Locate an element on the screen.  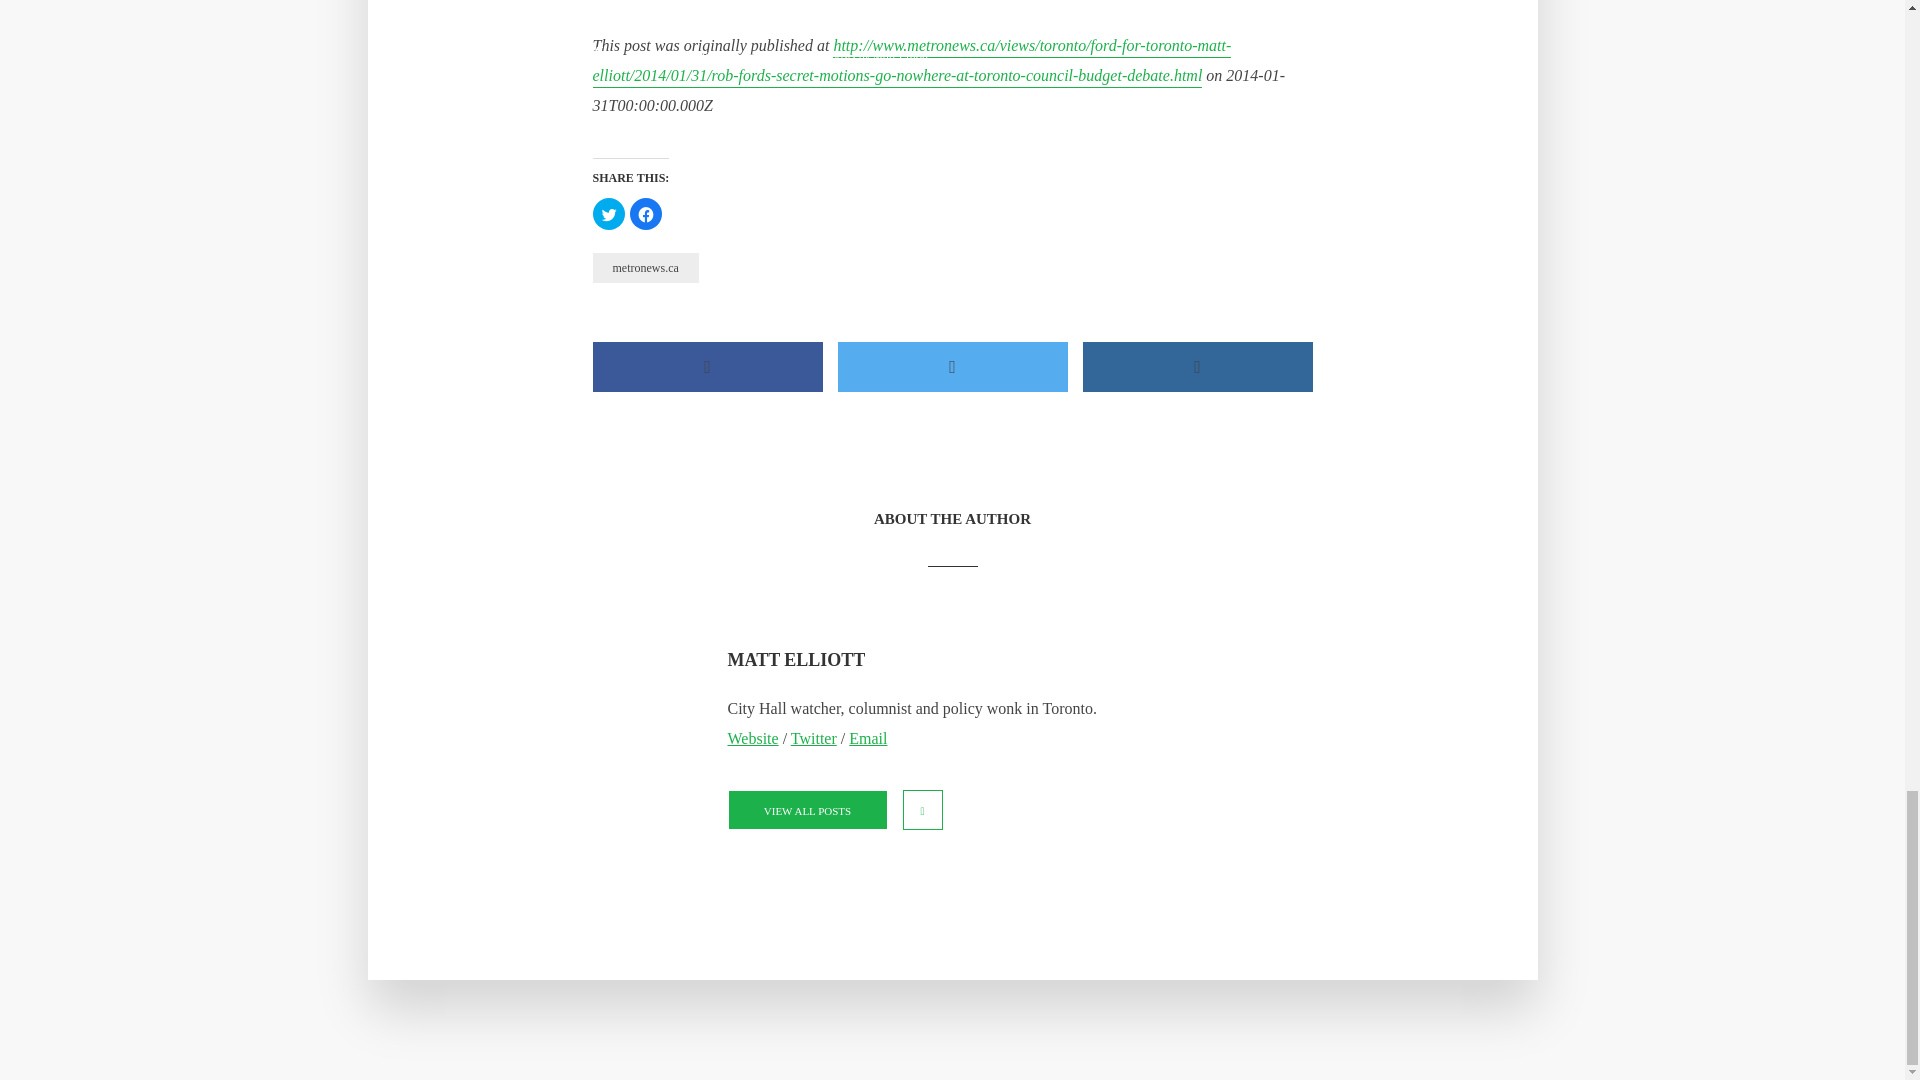
Click to share on Facebook is located at coordinates (646, 214).